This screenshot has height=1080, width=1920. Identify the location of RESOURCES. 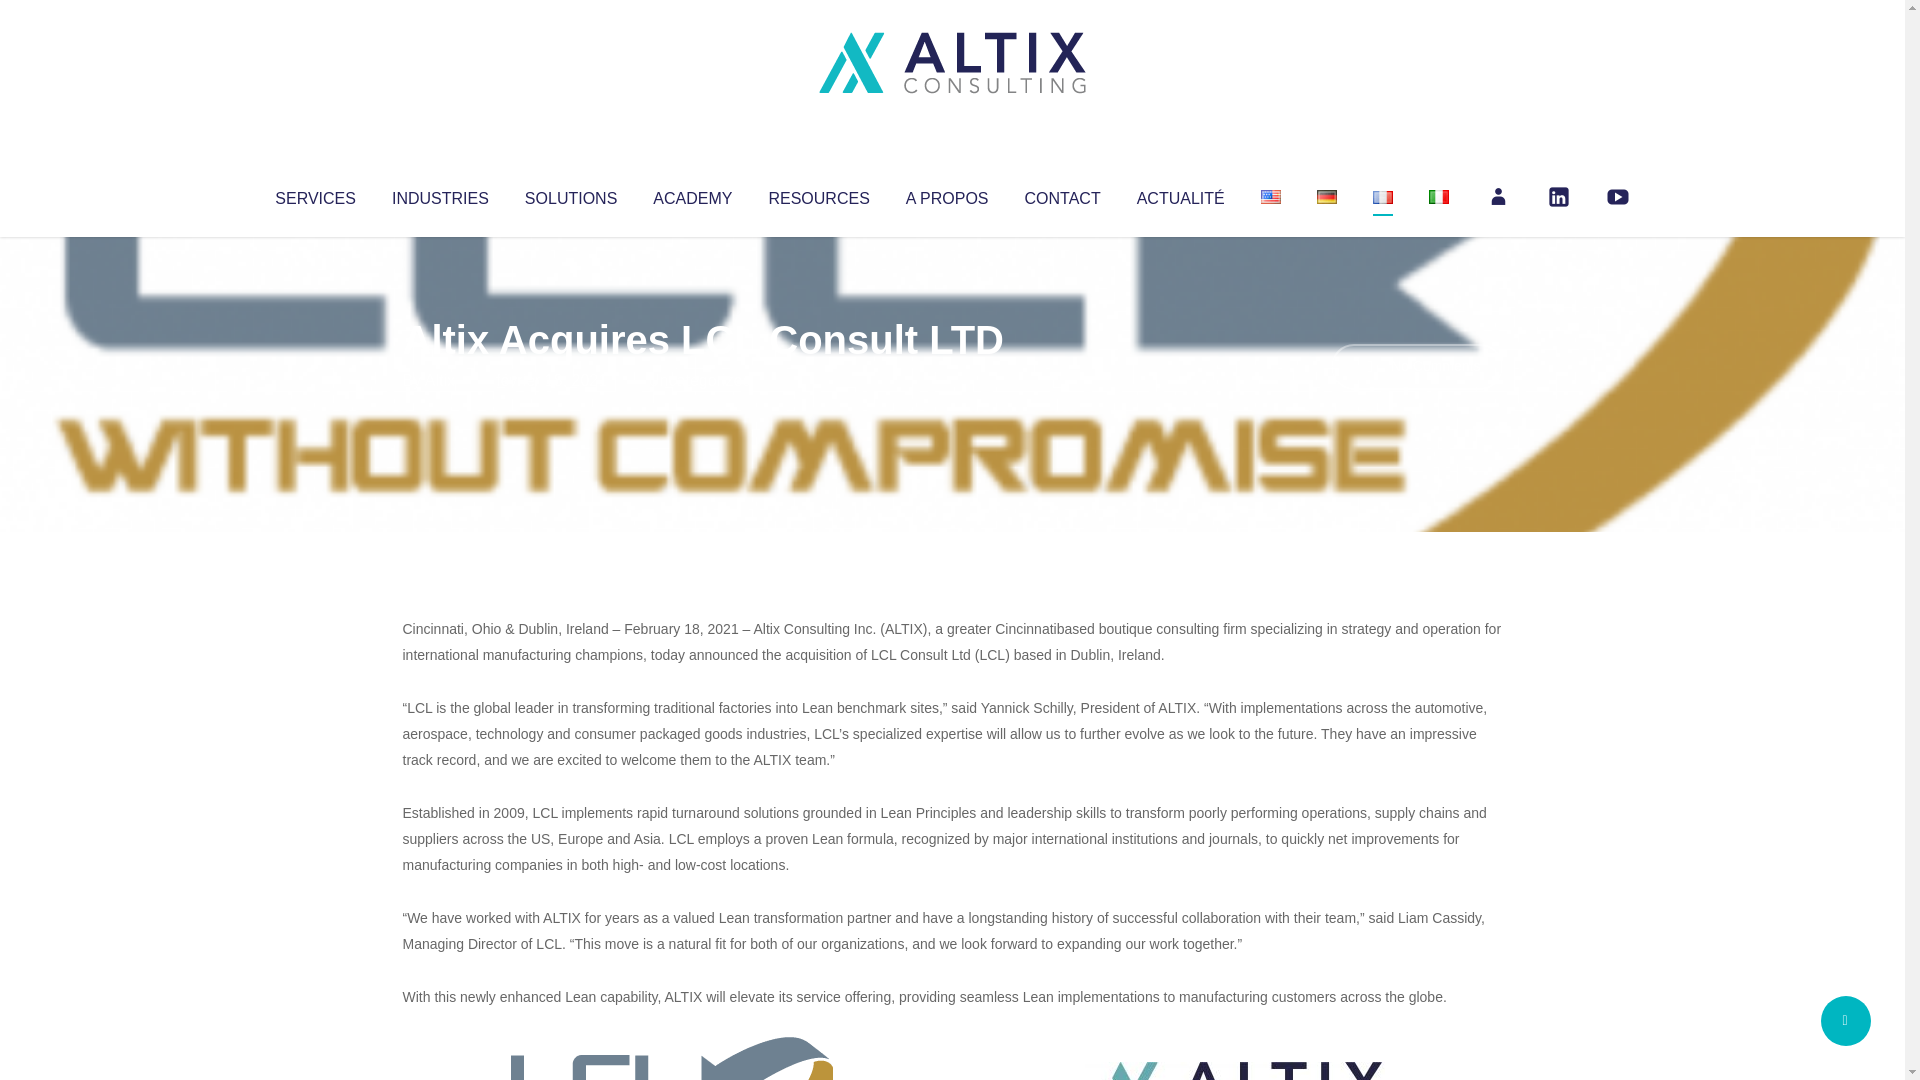
(818, 194).